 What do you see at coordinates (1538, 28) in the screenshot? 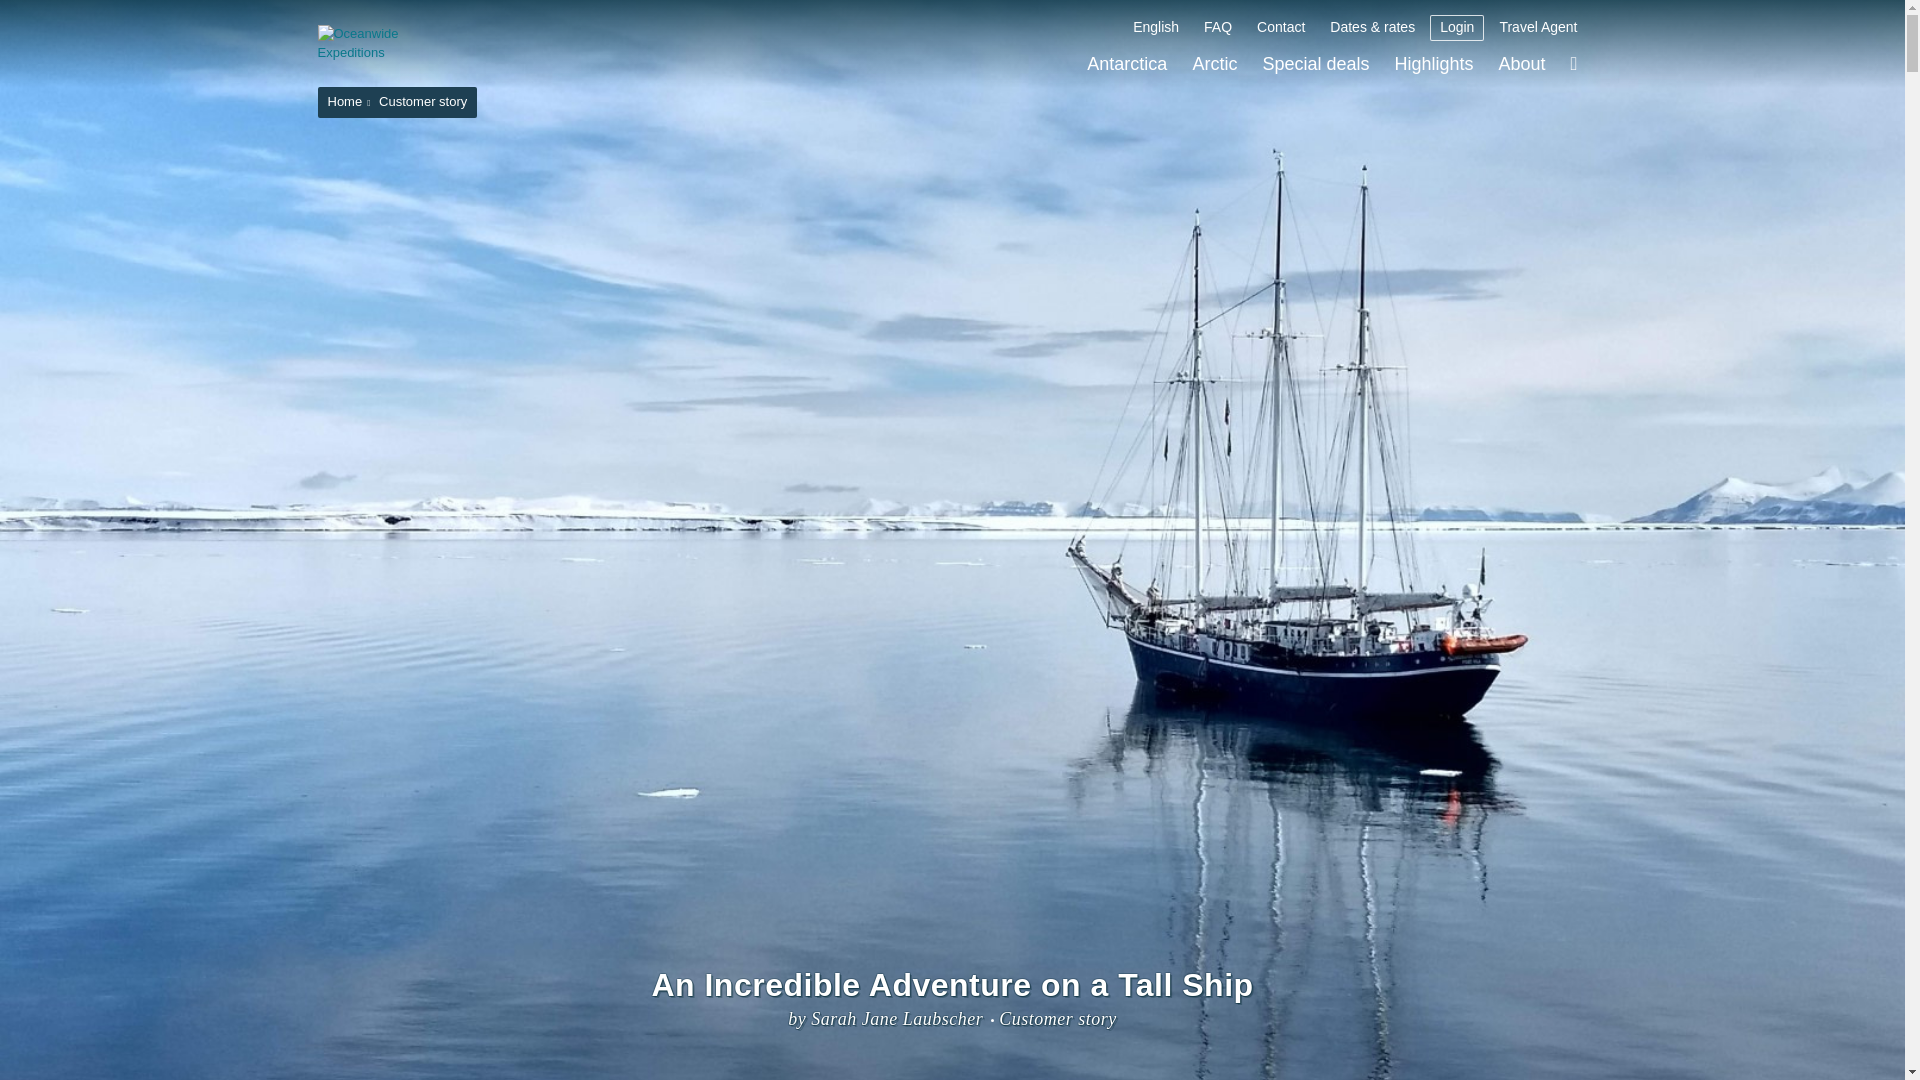
I see `Travel Agent` at bounding box center [1538, 28].